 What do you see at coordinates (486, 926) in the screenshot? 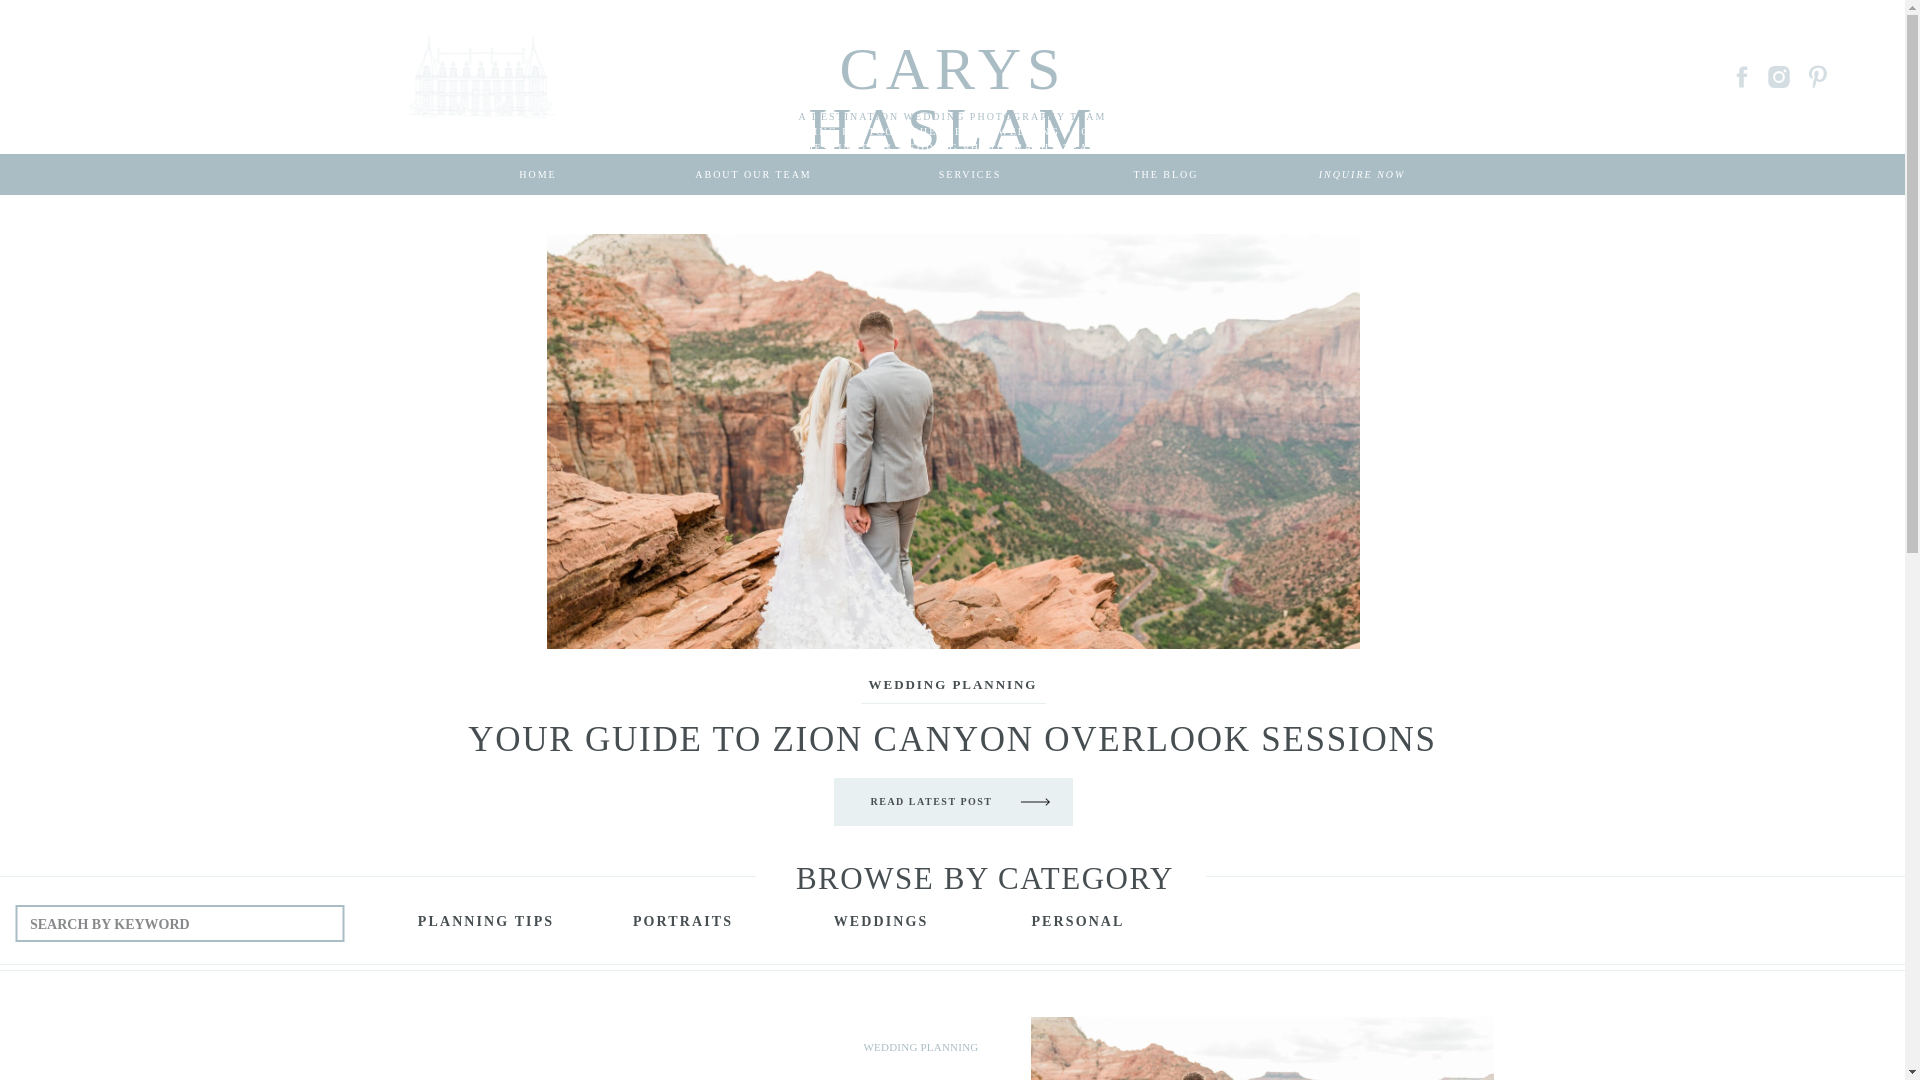
I see `PLANNING TIPS` at bounding box center [486, 926].